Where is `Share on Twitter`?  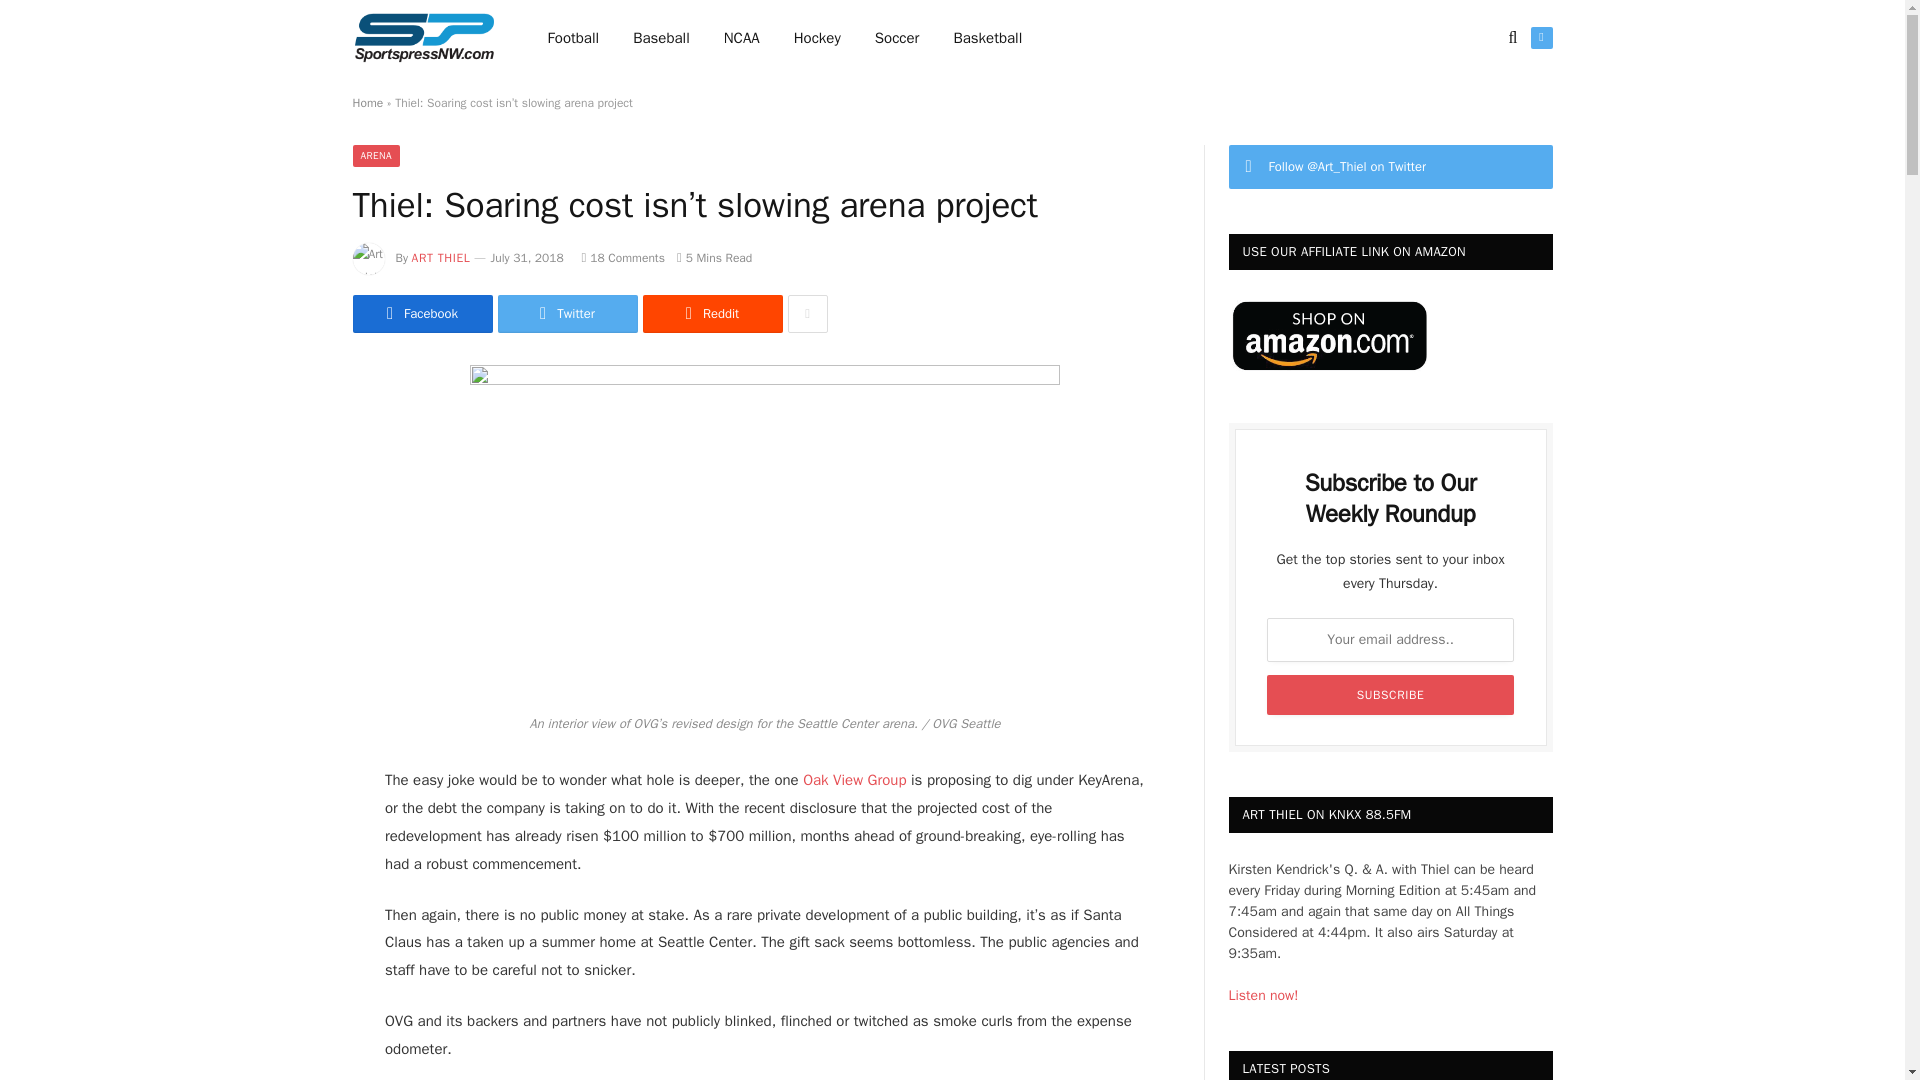 Share on Twitter is located at coordinates (567, 313).